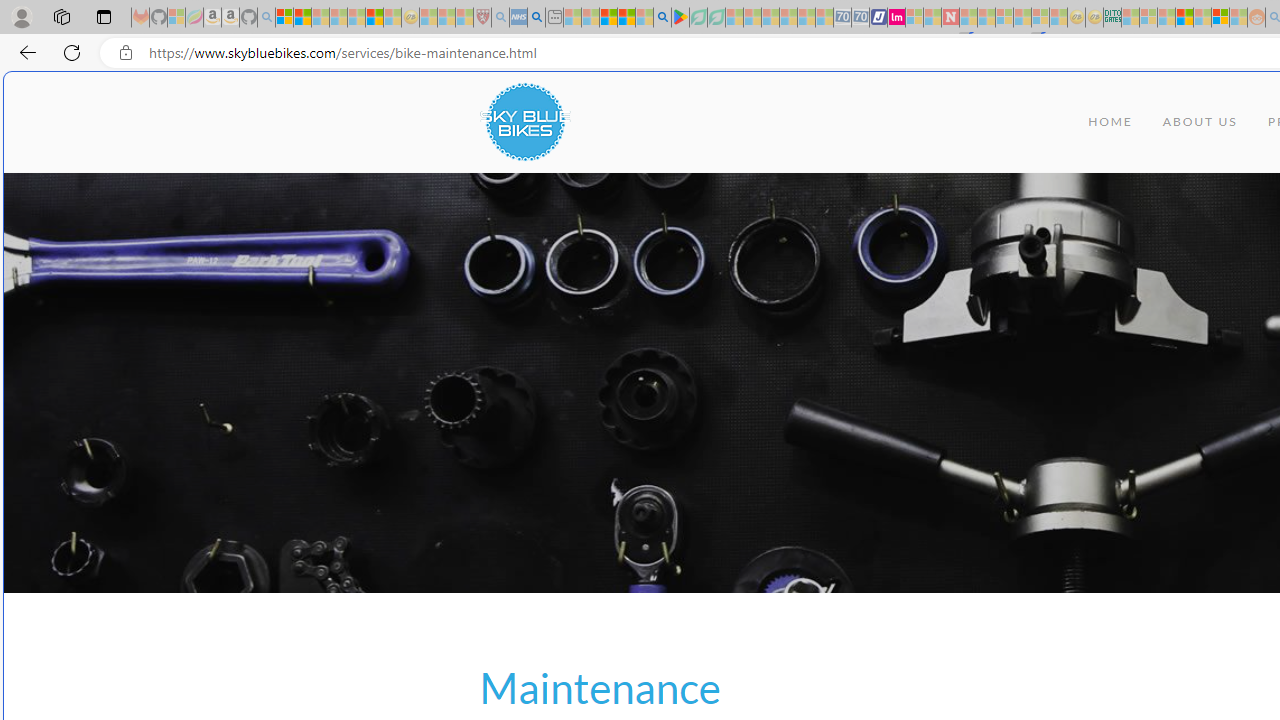 The width and height of the screenshot is (1280, 720). I want to click on Expert Portfolios, so click(1184, 18).